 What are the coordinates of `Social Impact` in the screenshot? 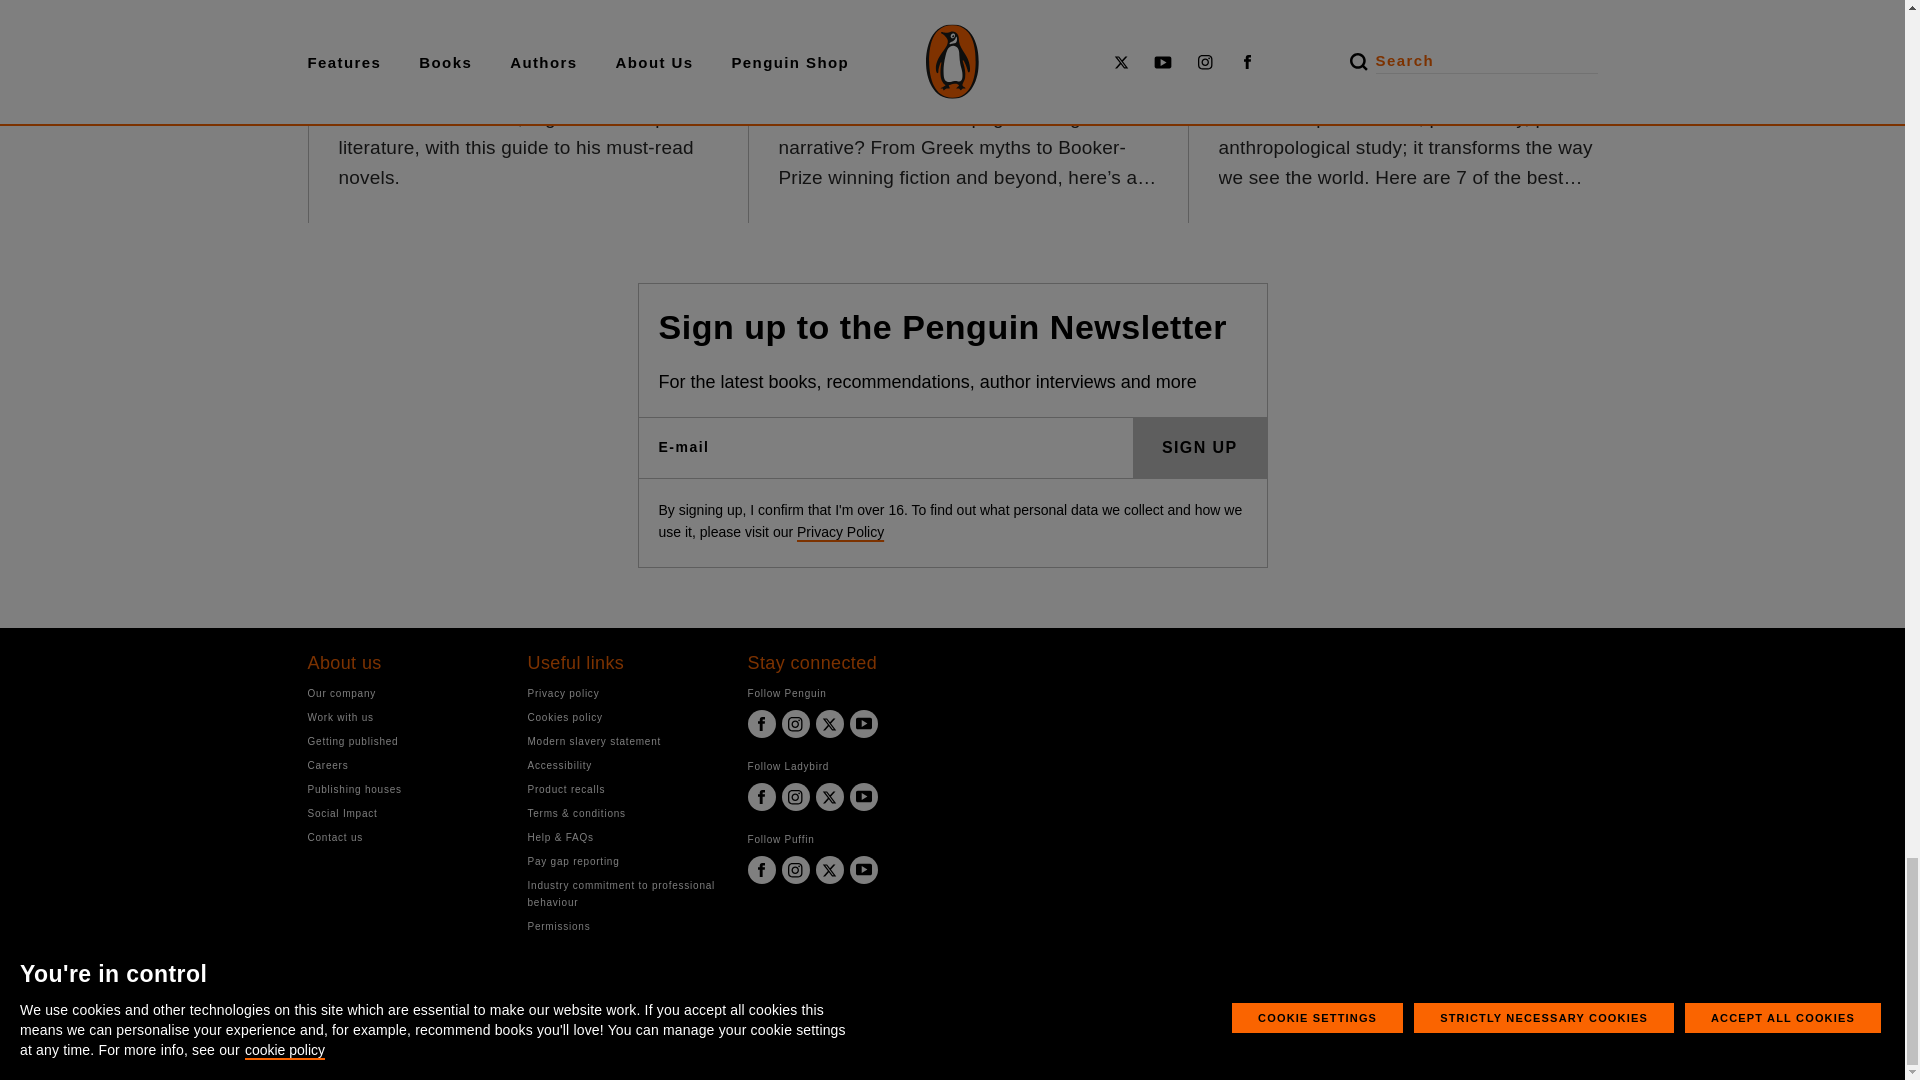 It's located at (402, 812).